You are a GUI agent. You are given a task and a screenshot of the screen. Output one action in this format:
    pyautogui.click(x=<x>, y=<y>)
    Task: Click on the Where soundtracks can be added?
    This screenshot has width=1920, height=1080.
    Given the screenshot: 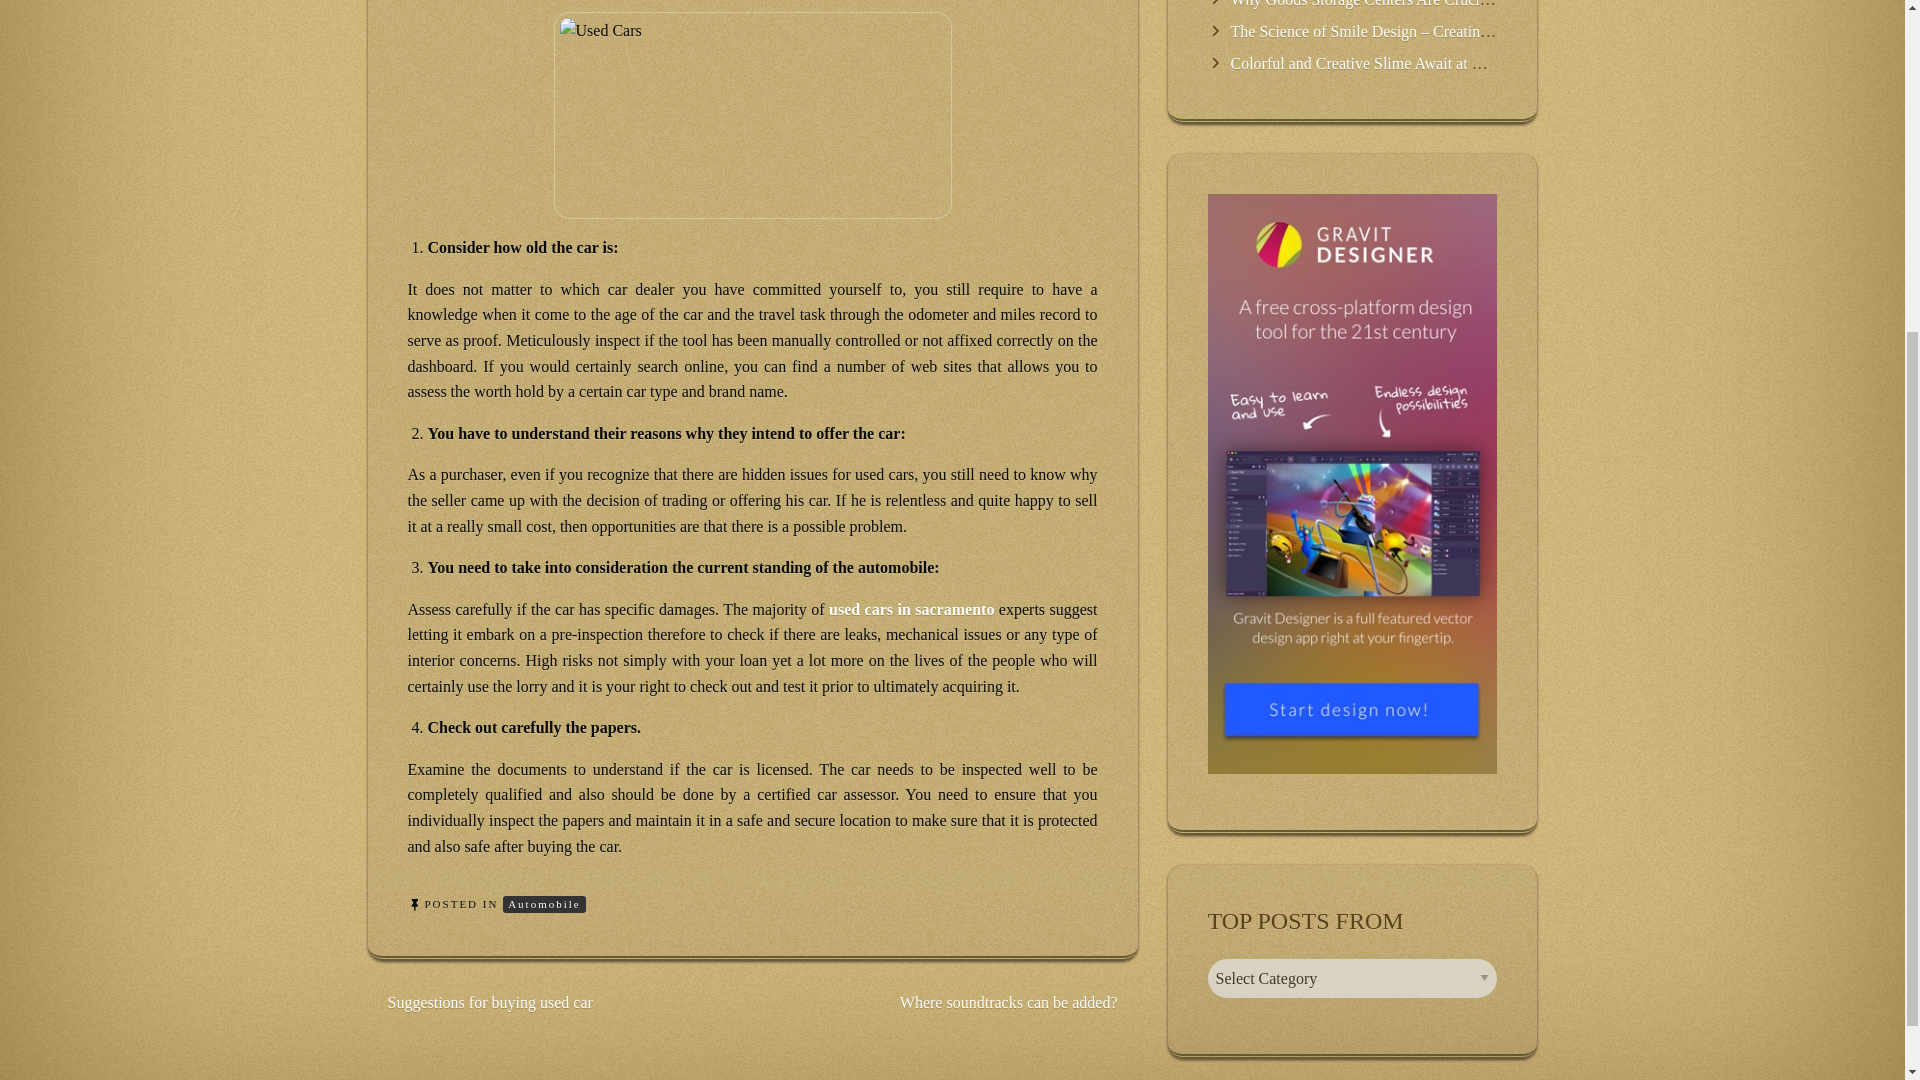 What is the action you would take?
    pyautogui.click(x=1008, y=1002)
    